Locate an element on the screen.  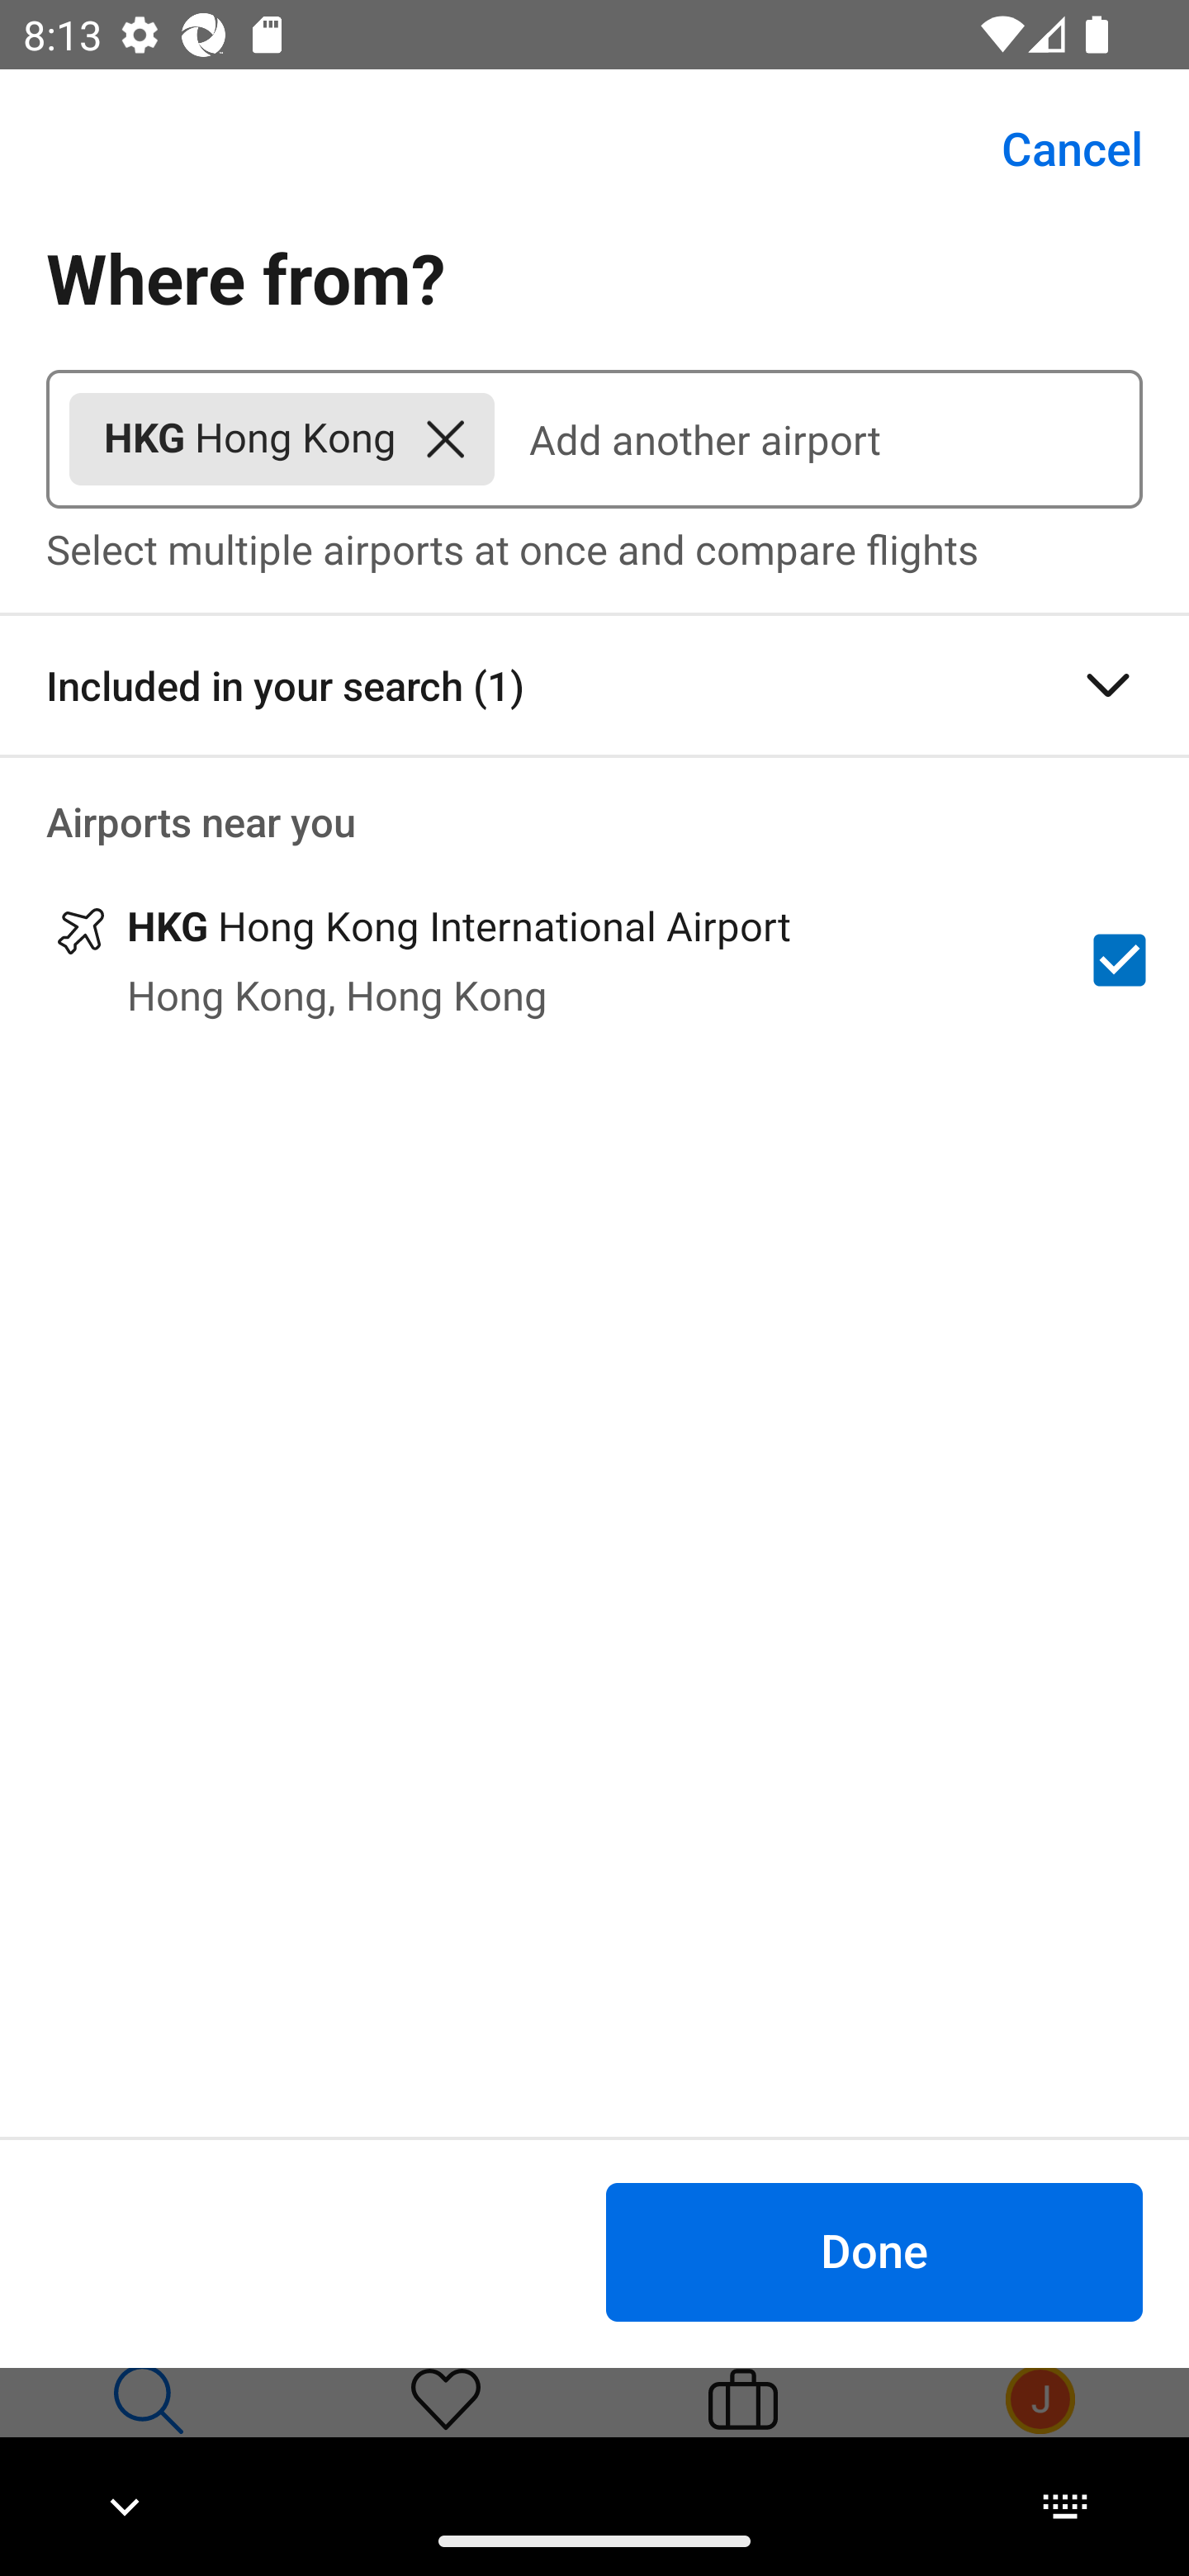
Included in your search (1) is located at coordinates (594, 685).